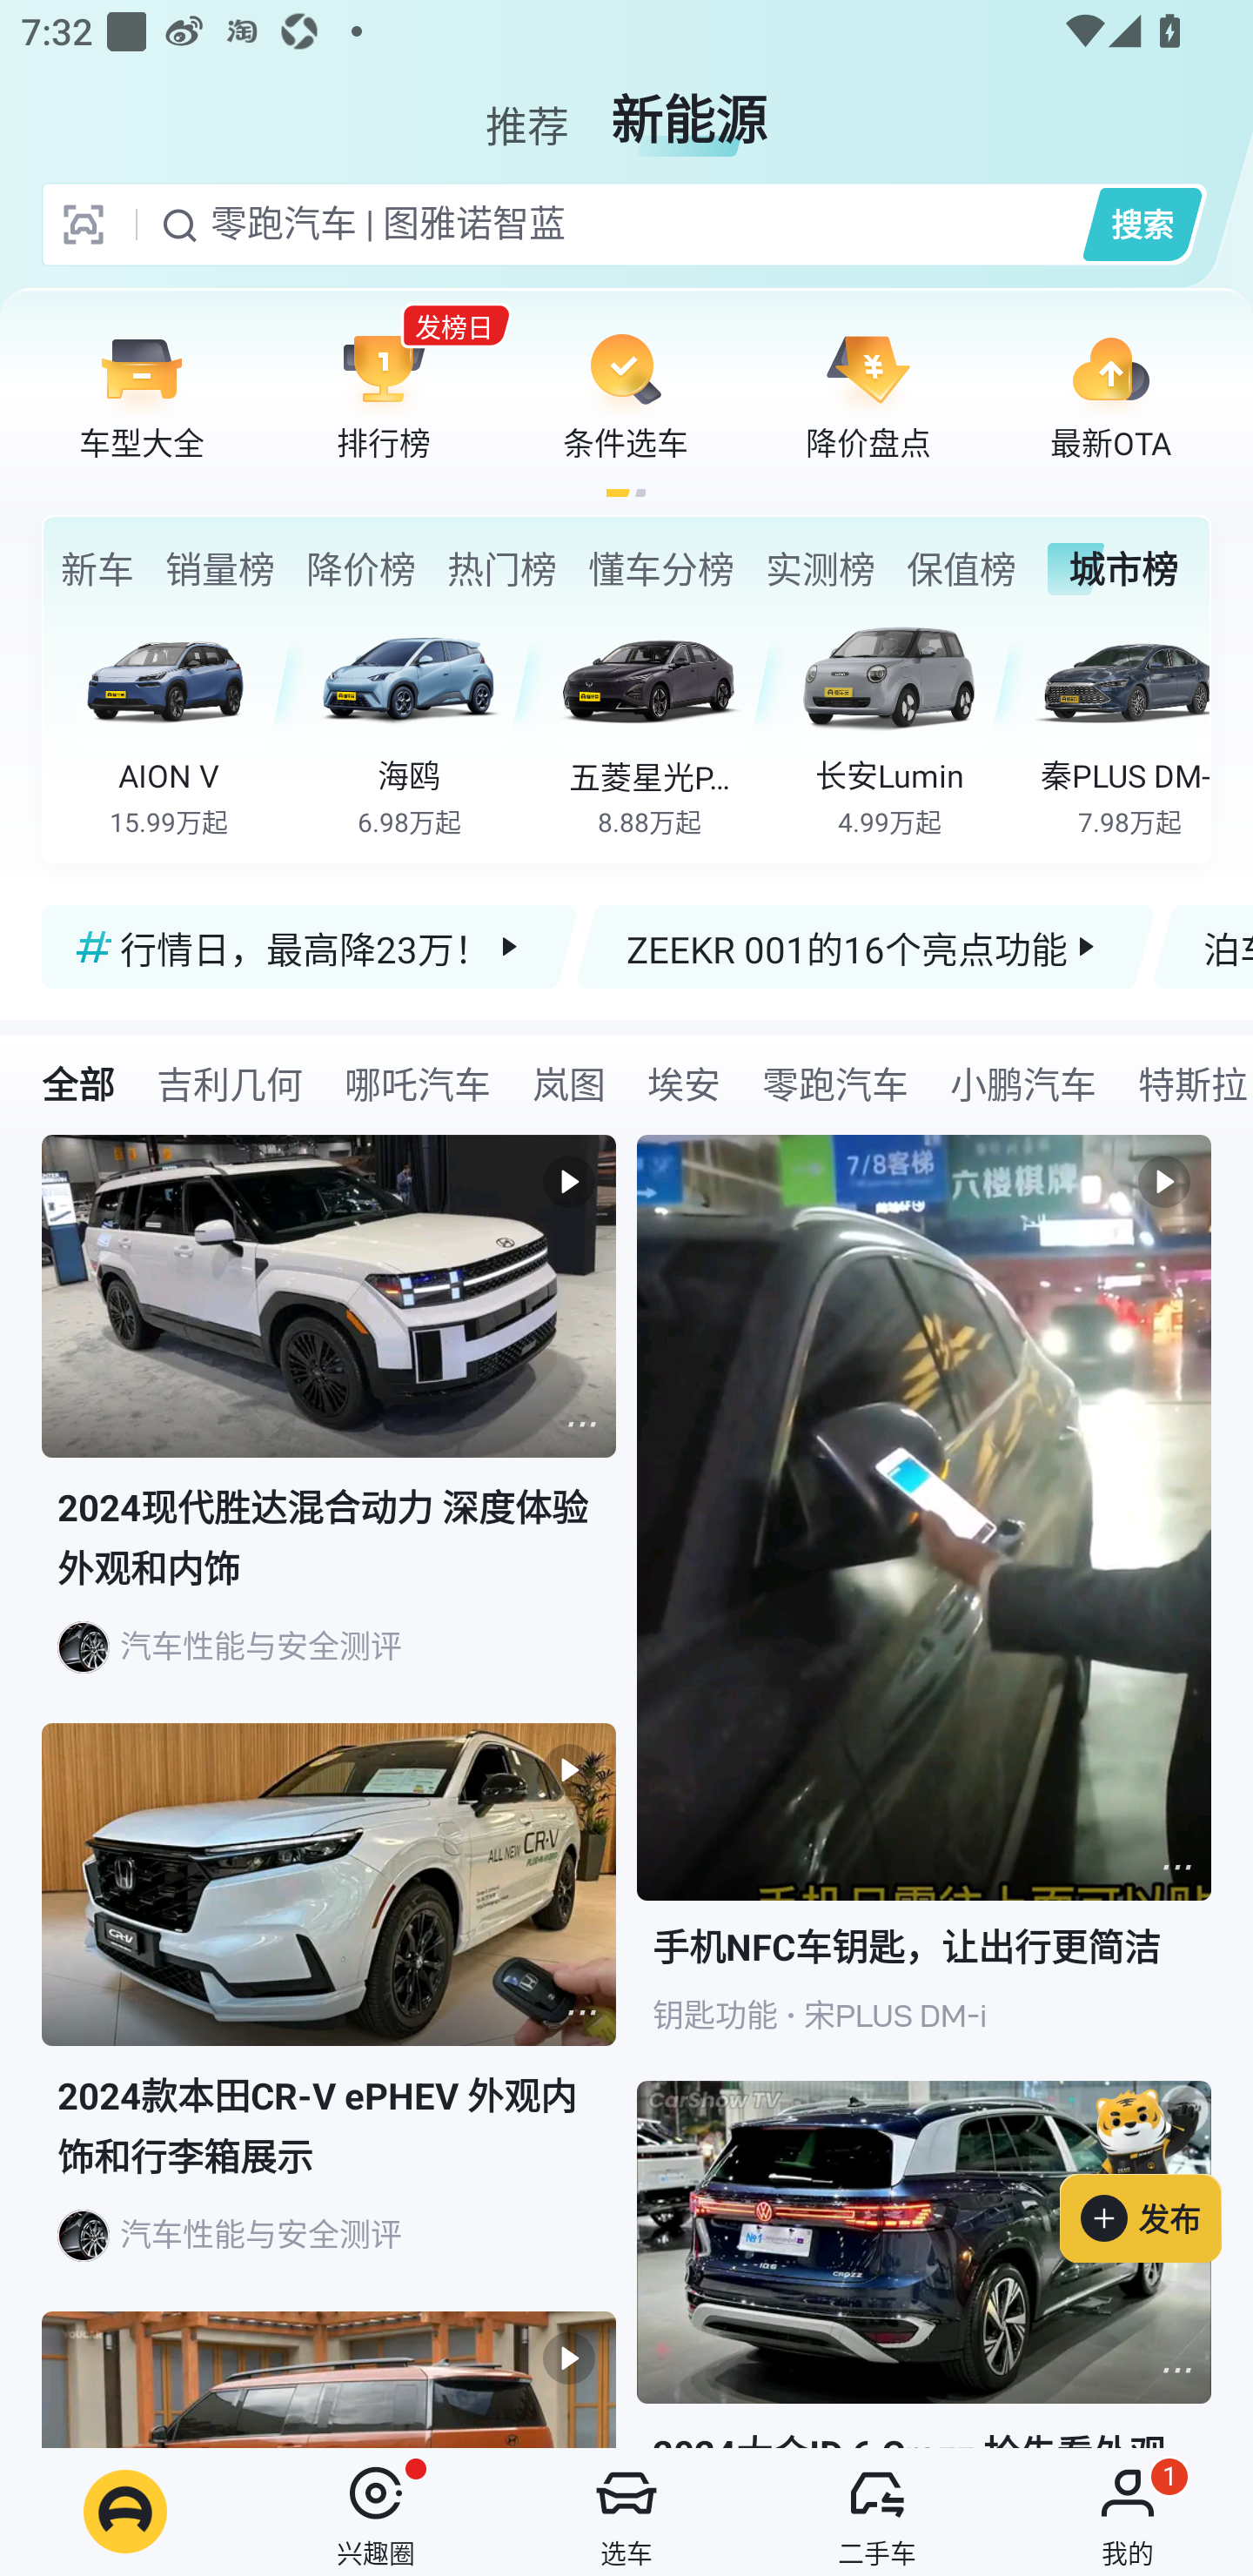  I want to click on 埃安, so click(684, 1083).